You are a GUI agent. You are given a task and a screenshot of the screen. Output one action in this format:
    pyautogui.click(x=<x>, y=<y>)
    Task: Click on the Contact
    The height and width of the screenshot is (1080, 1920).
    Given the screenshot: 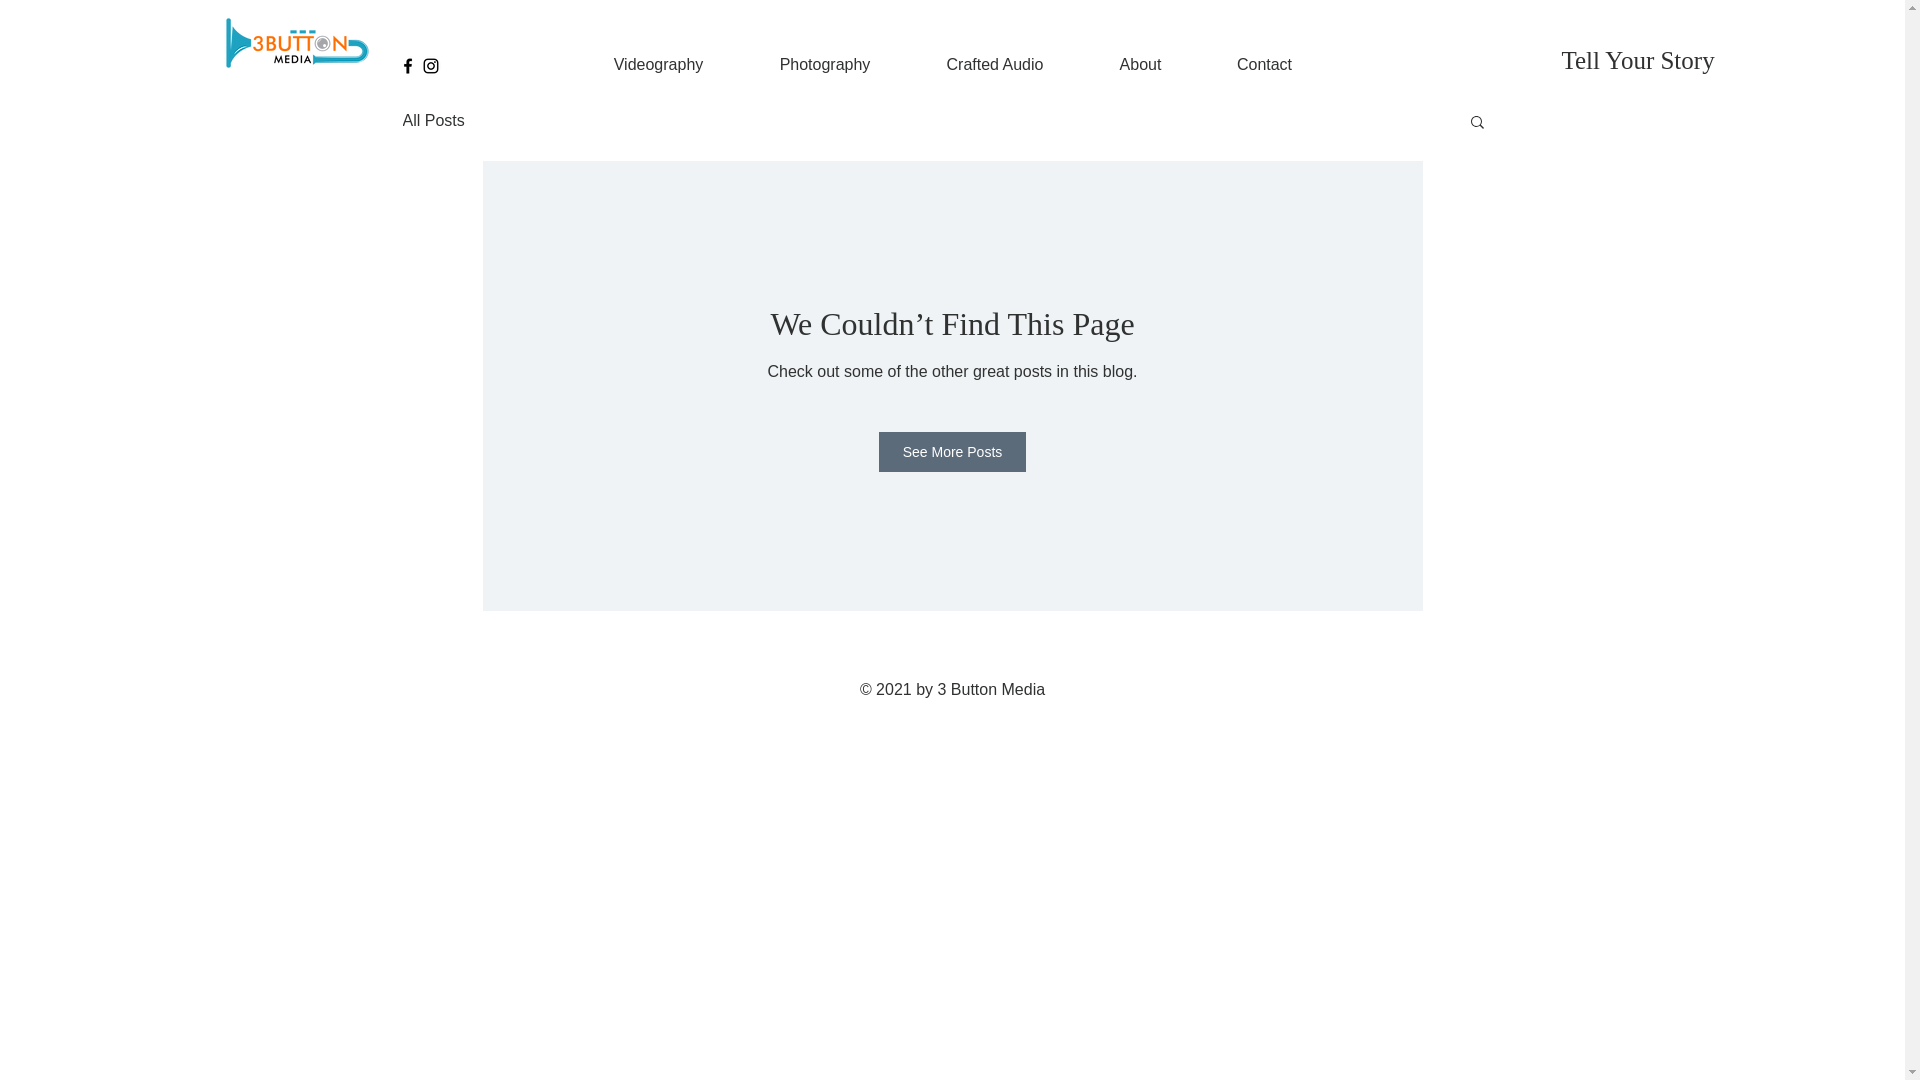 What is the action you would take?
    pyautogui.click(x=1265, y=65)
    